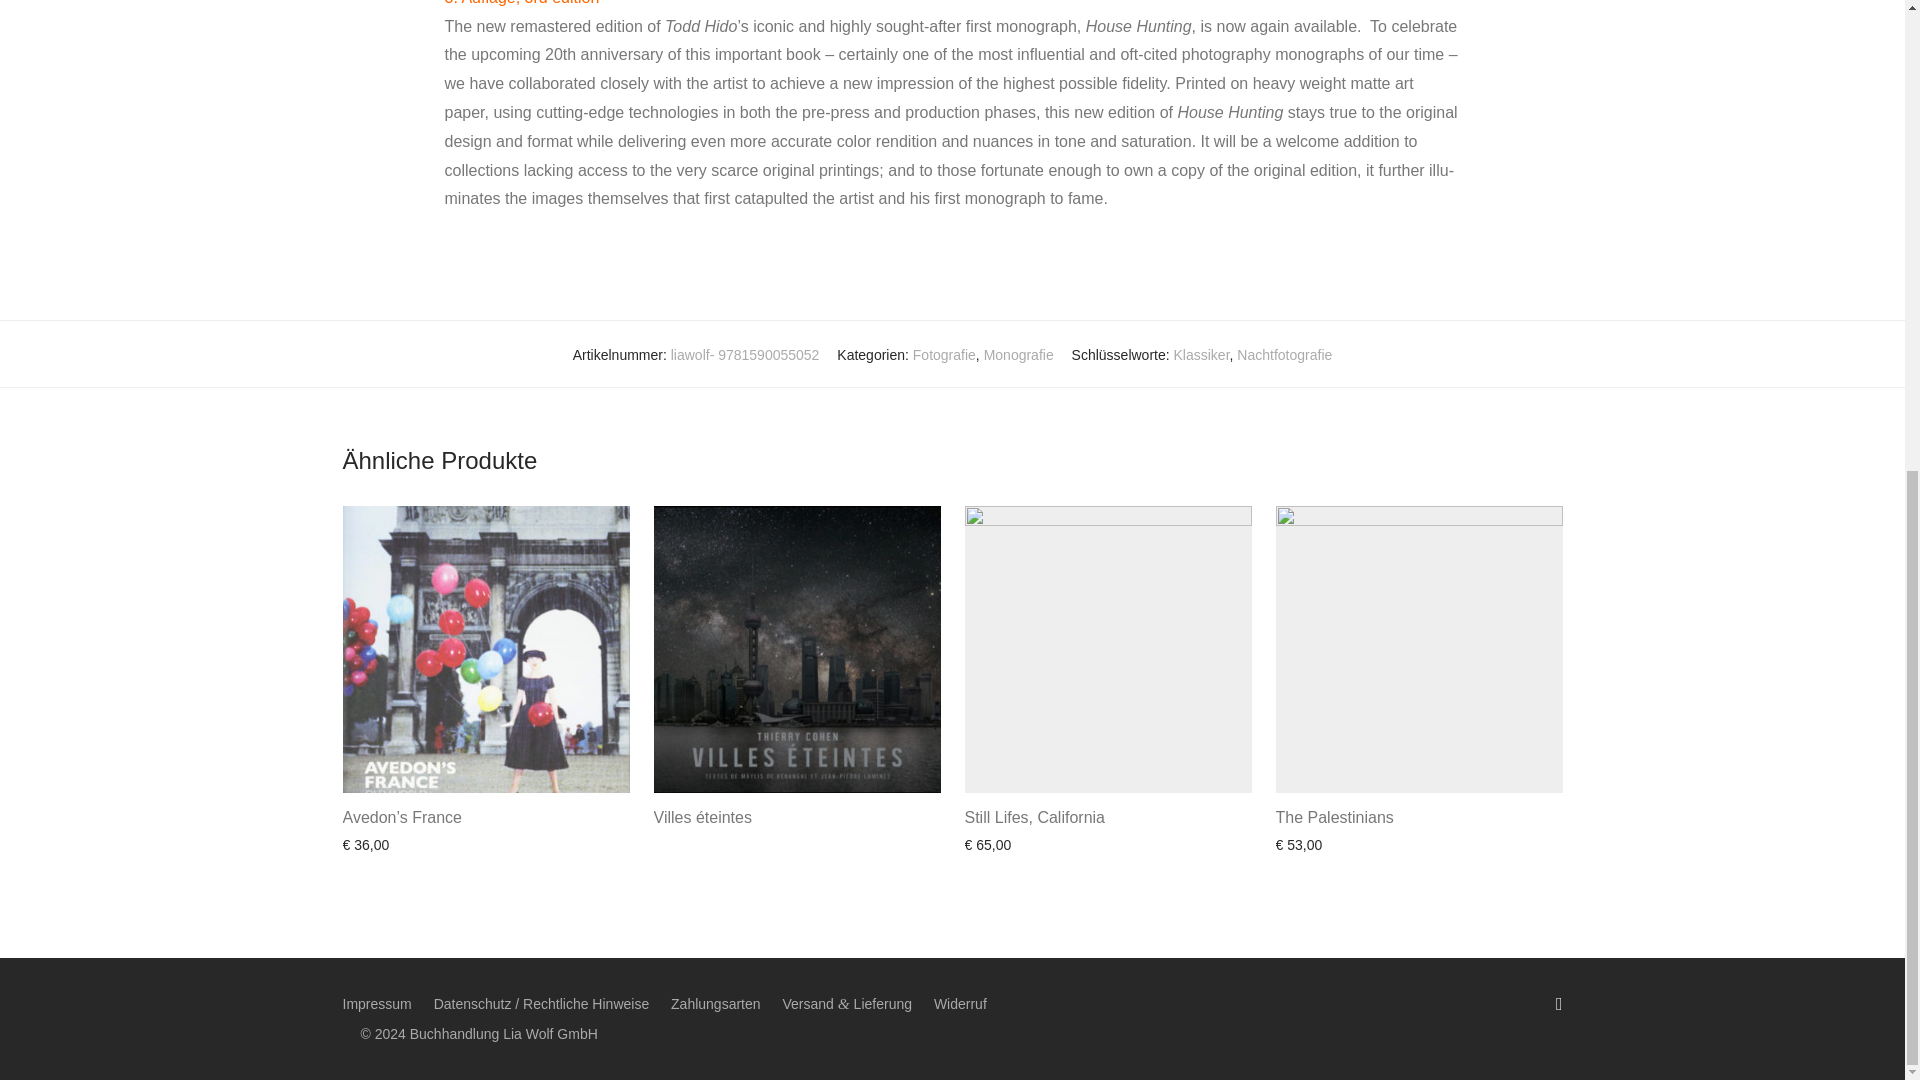 This screenshot has height=1080, width=1920. Describe the element at coordinates (944, 354) in the screenshot. I see `Fotografie` at that location.